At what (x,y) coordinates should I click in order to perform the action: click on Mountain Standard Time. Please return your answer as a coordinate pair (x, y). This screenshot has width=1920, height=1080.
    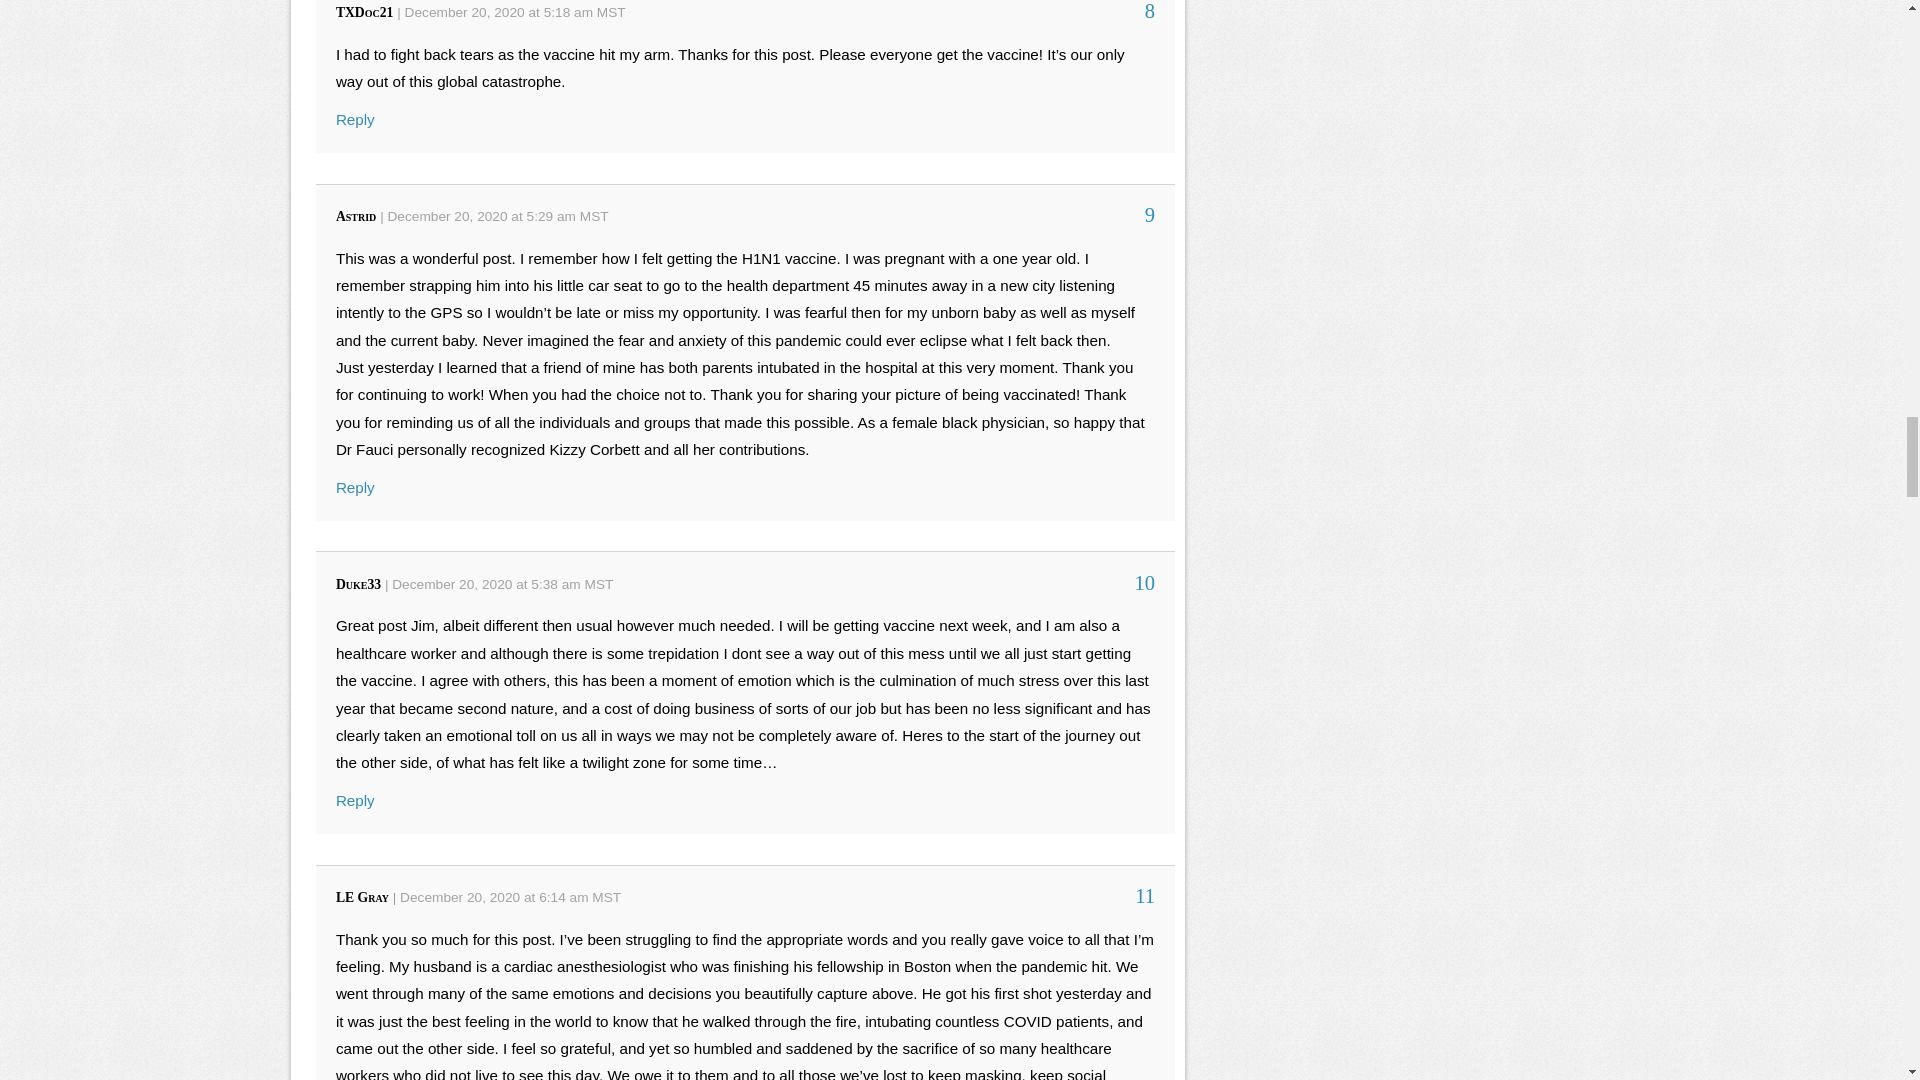
    Looking at the image, I should click on (611, 12).